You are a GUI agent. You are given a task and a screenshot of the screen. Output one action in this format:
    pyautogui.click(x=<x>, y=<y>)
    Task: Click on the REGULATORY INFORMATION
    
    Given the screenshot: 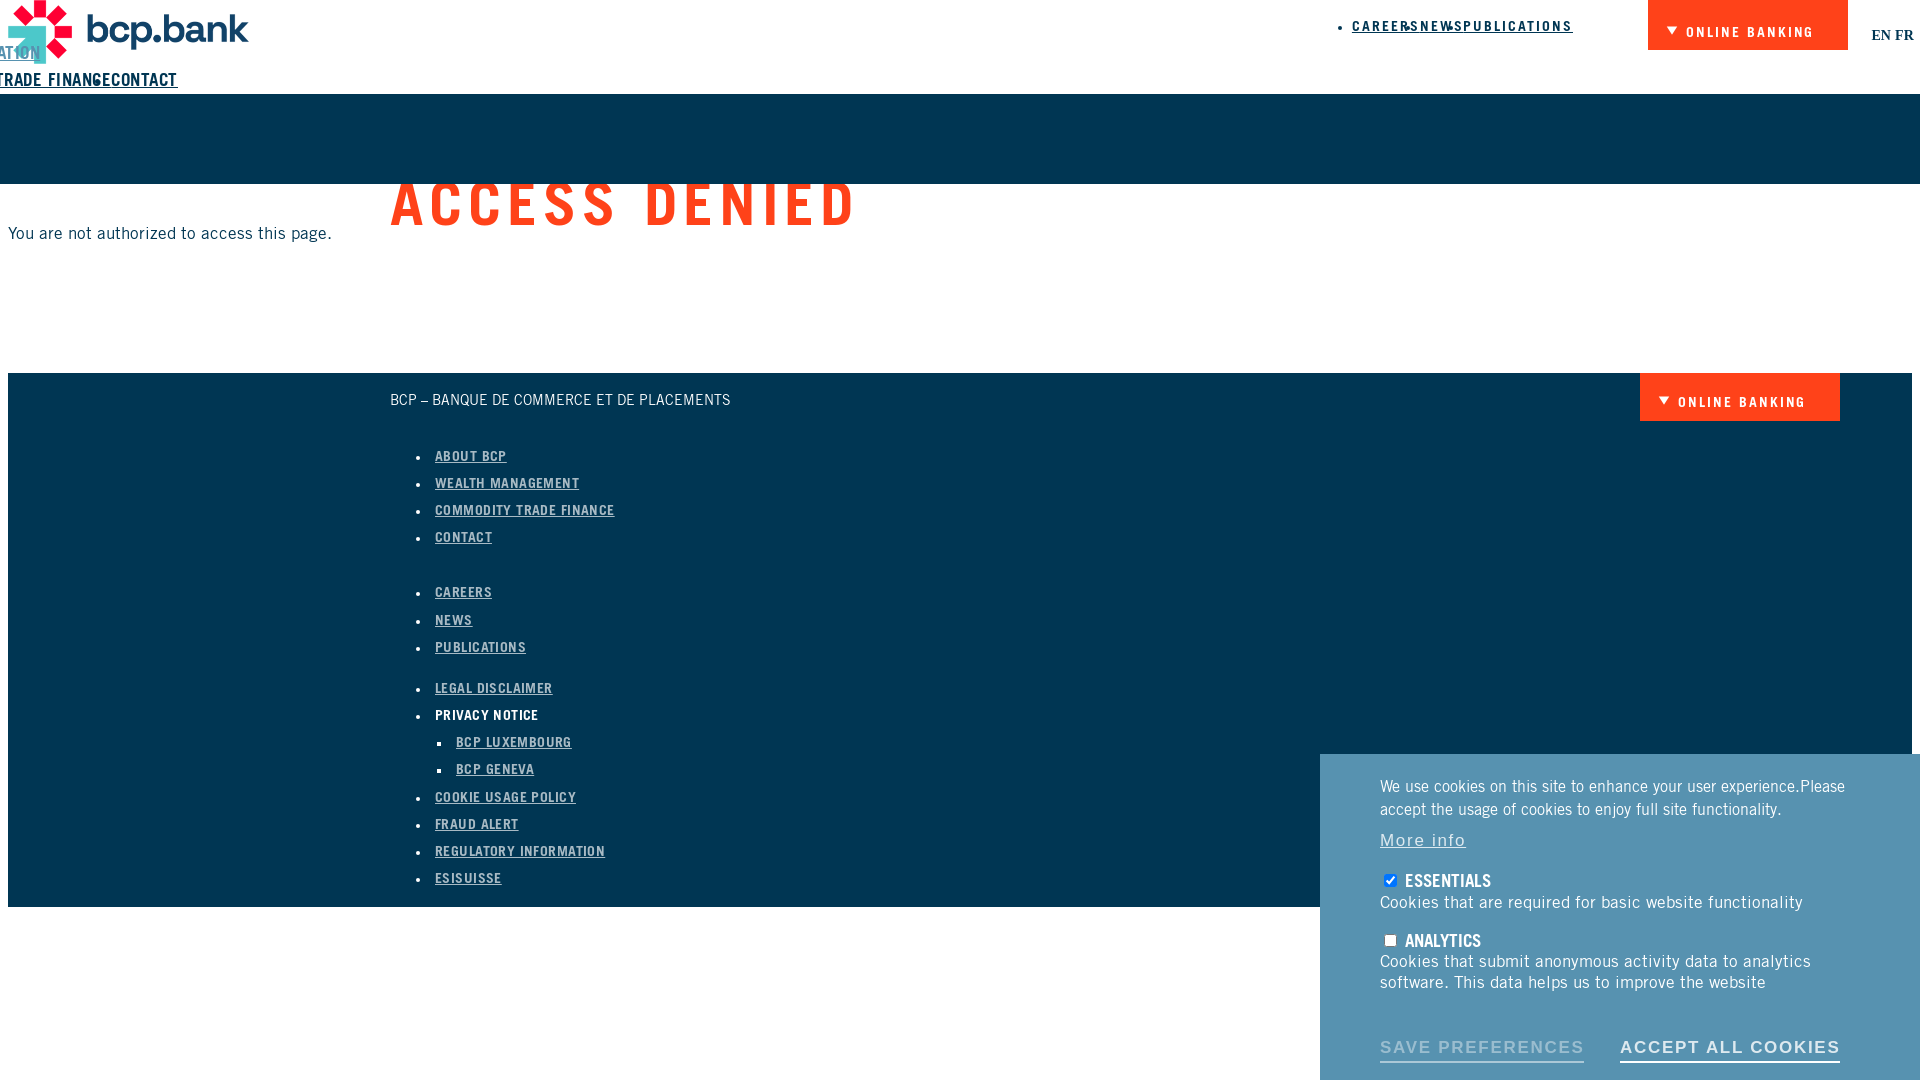 What is the action you would take?
    pyautogui.click(x=520, y=852)
    